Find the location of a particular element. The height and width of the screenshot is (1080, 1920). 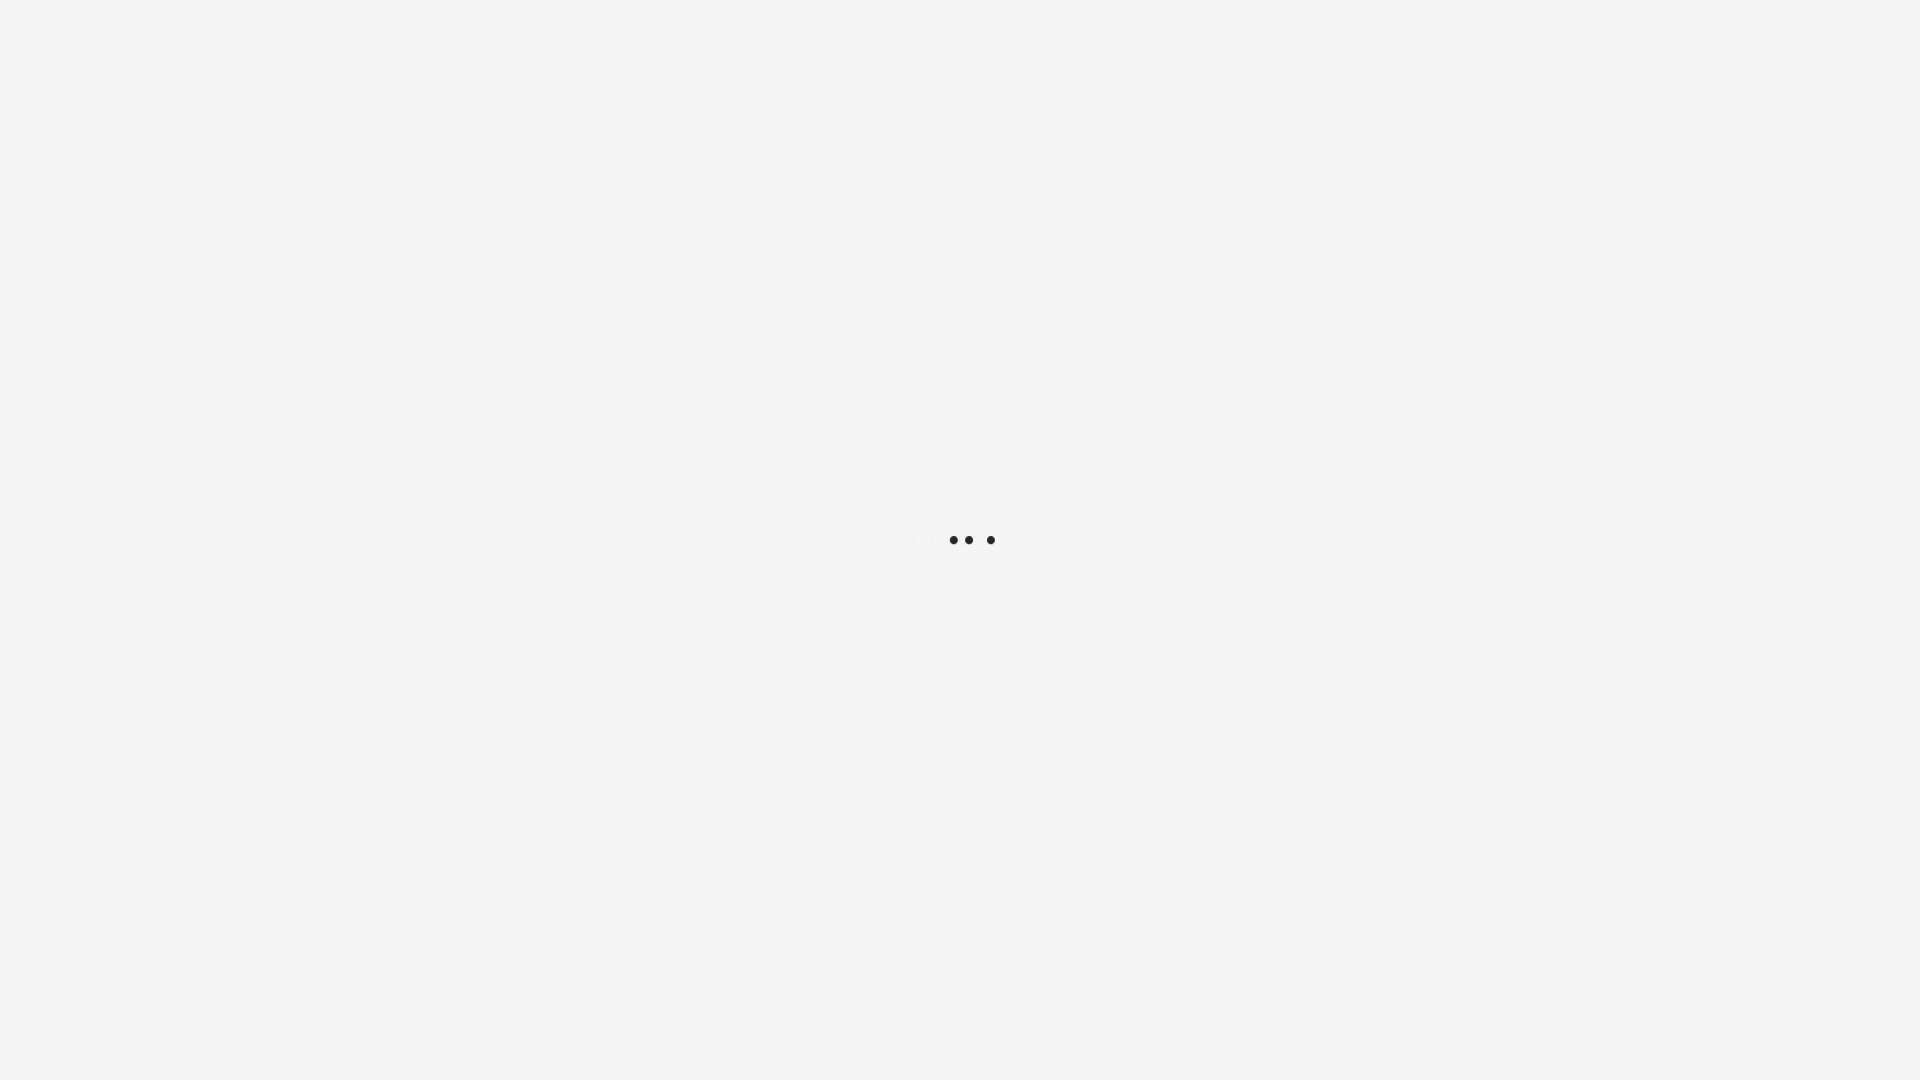

CONTACT is located at coordinates (1366, 84).